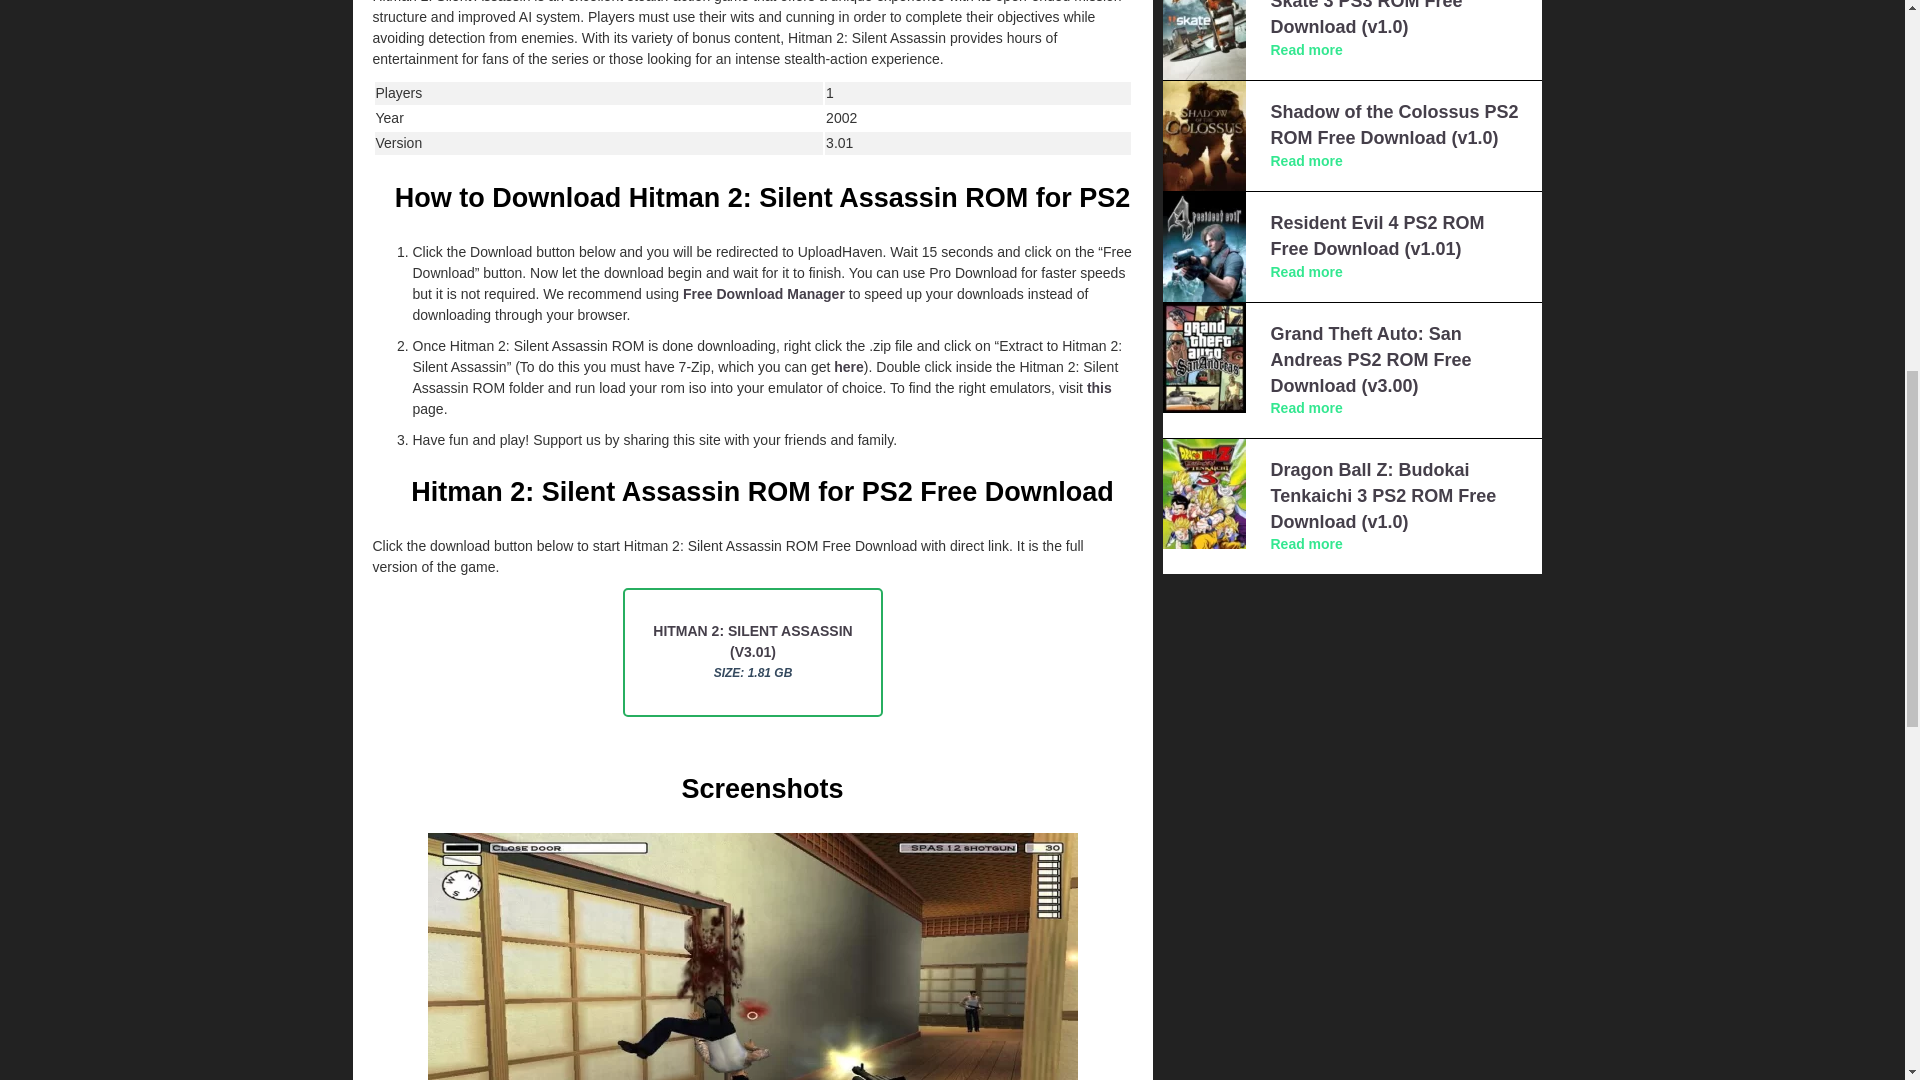 The width and height of the screenshot is (1920, 1080). What do you see at coordinates (1306, 271) in the screenshot?
I see `Read more` at bounding box center [1306, 271].